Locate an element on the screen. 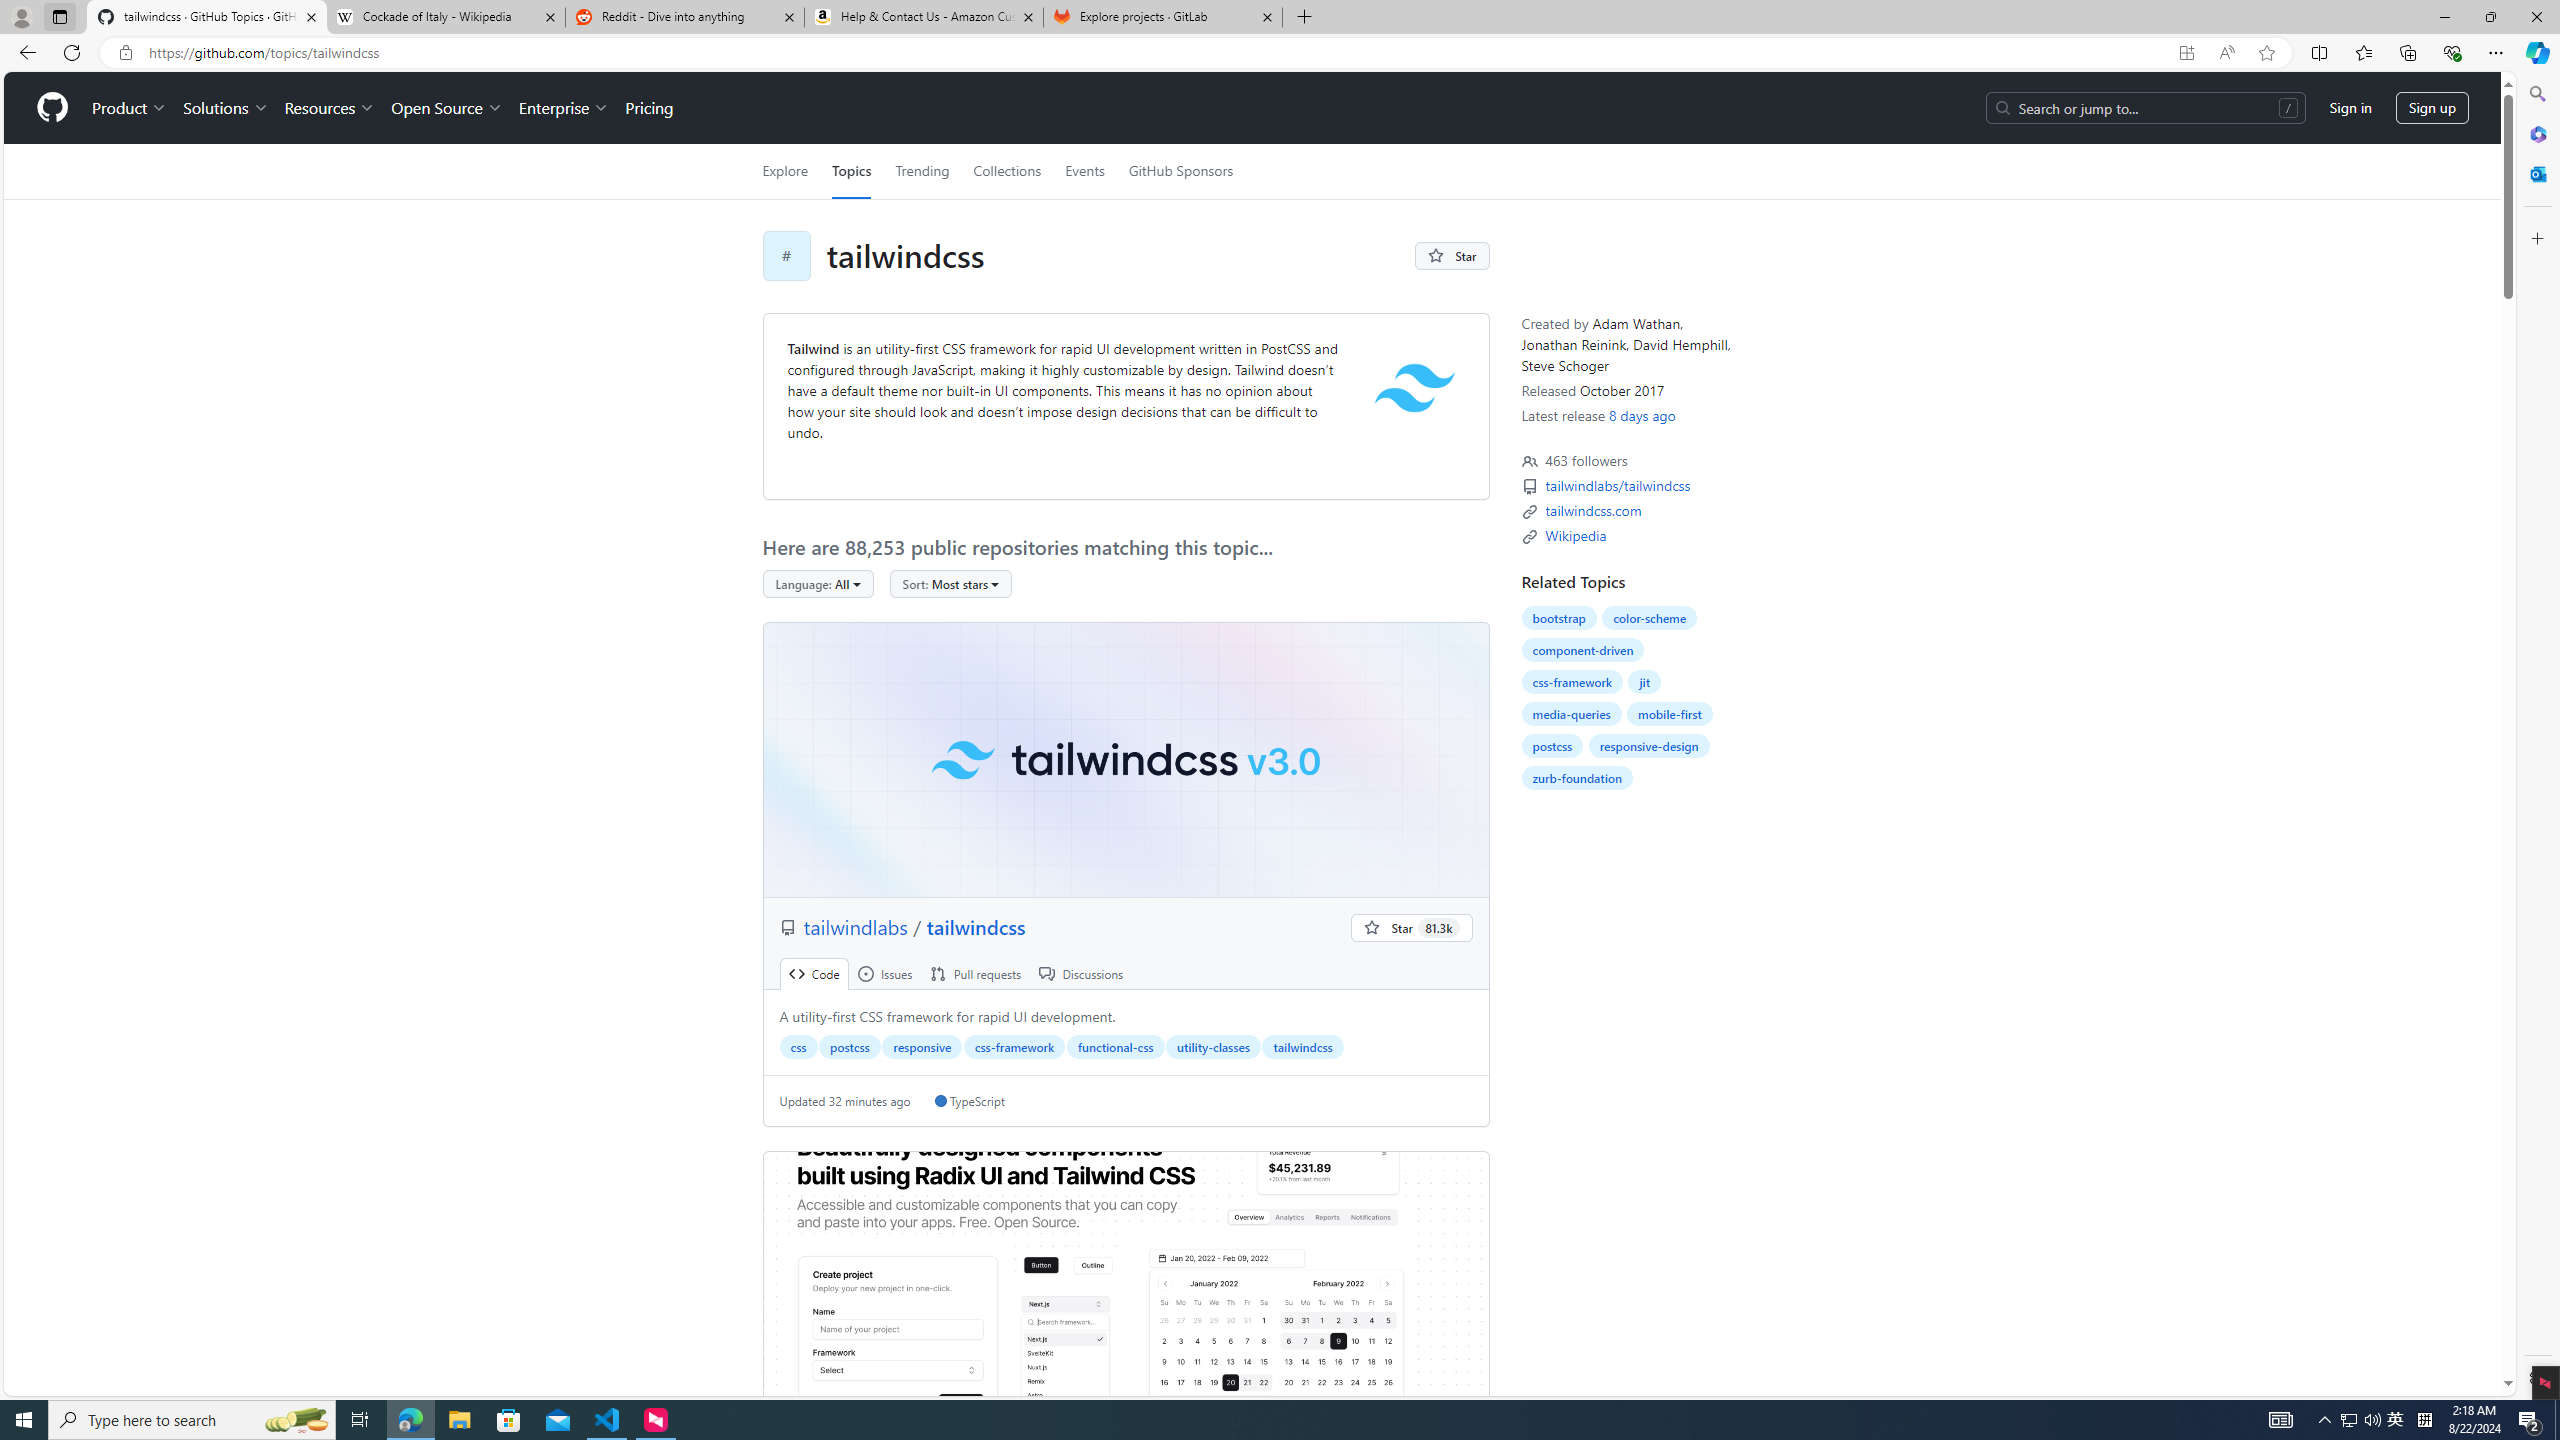 The width and height of the screenshot is (2560, 1440).  Issues is located at coordinates (884, 974).